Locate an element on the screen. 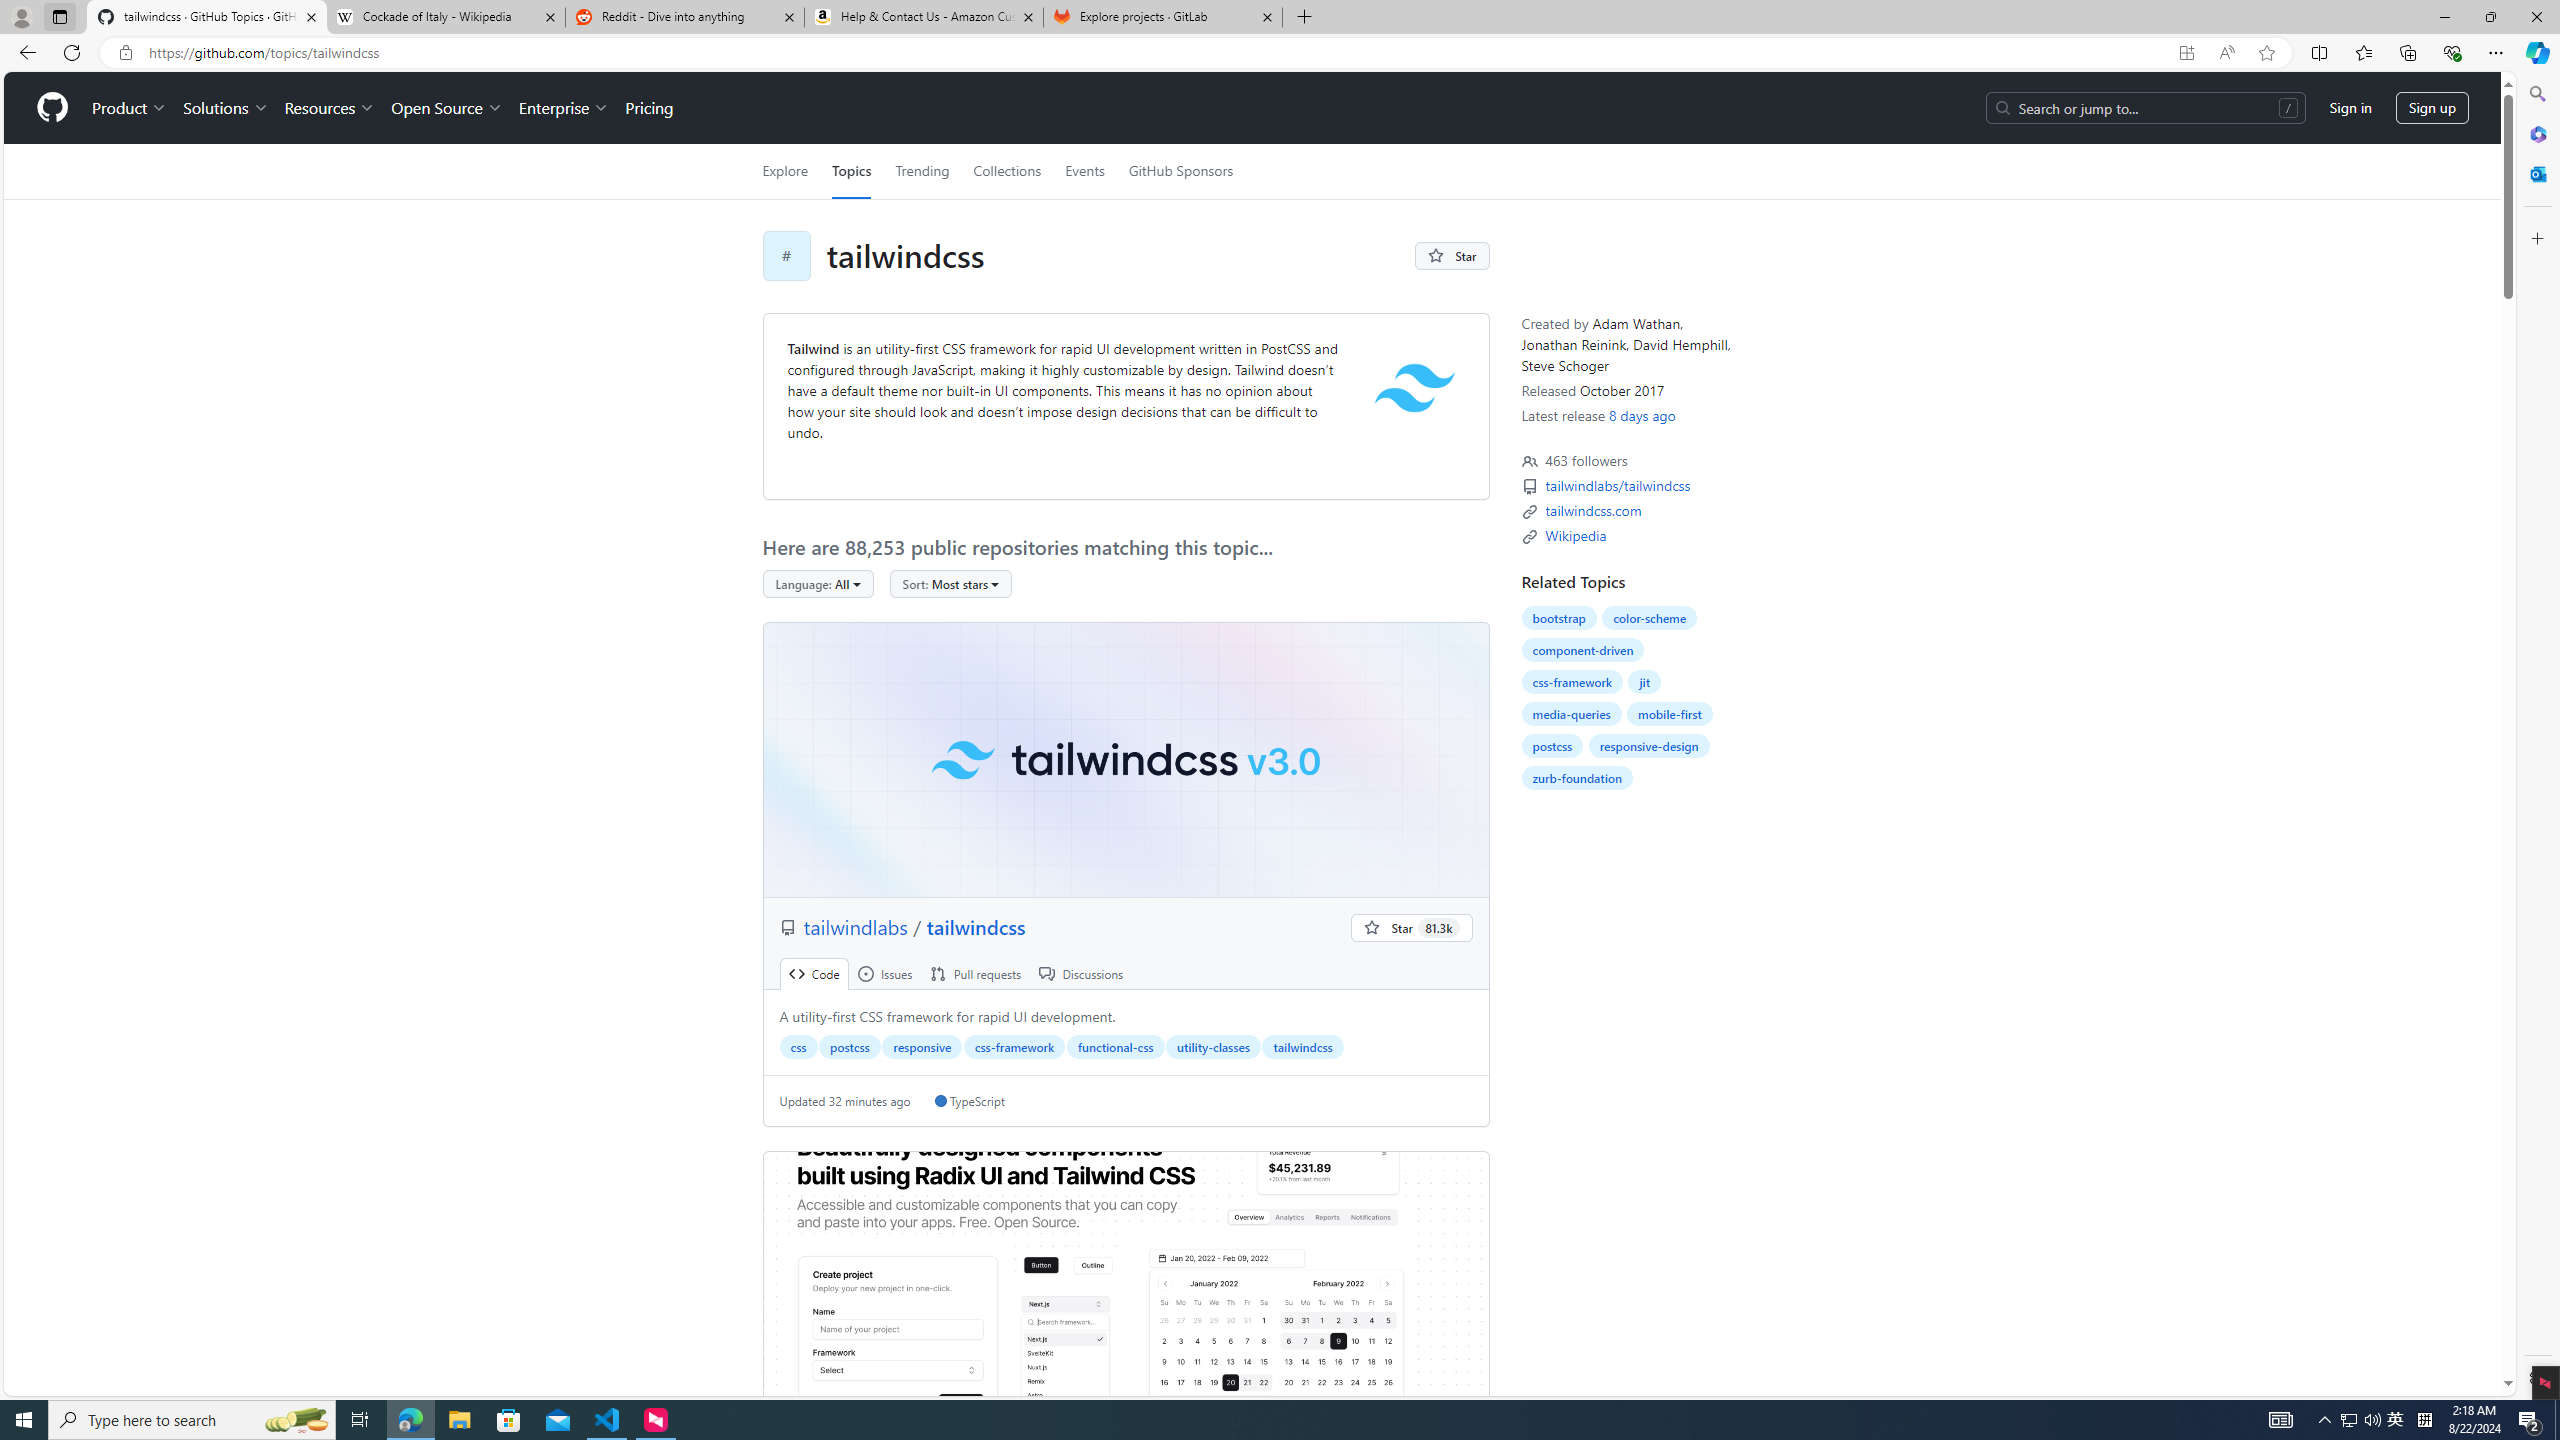 The width and height of the screenshot is (2560, 1440).  Issues is located at coordinates (884, 974).